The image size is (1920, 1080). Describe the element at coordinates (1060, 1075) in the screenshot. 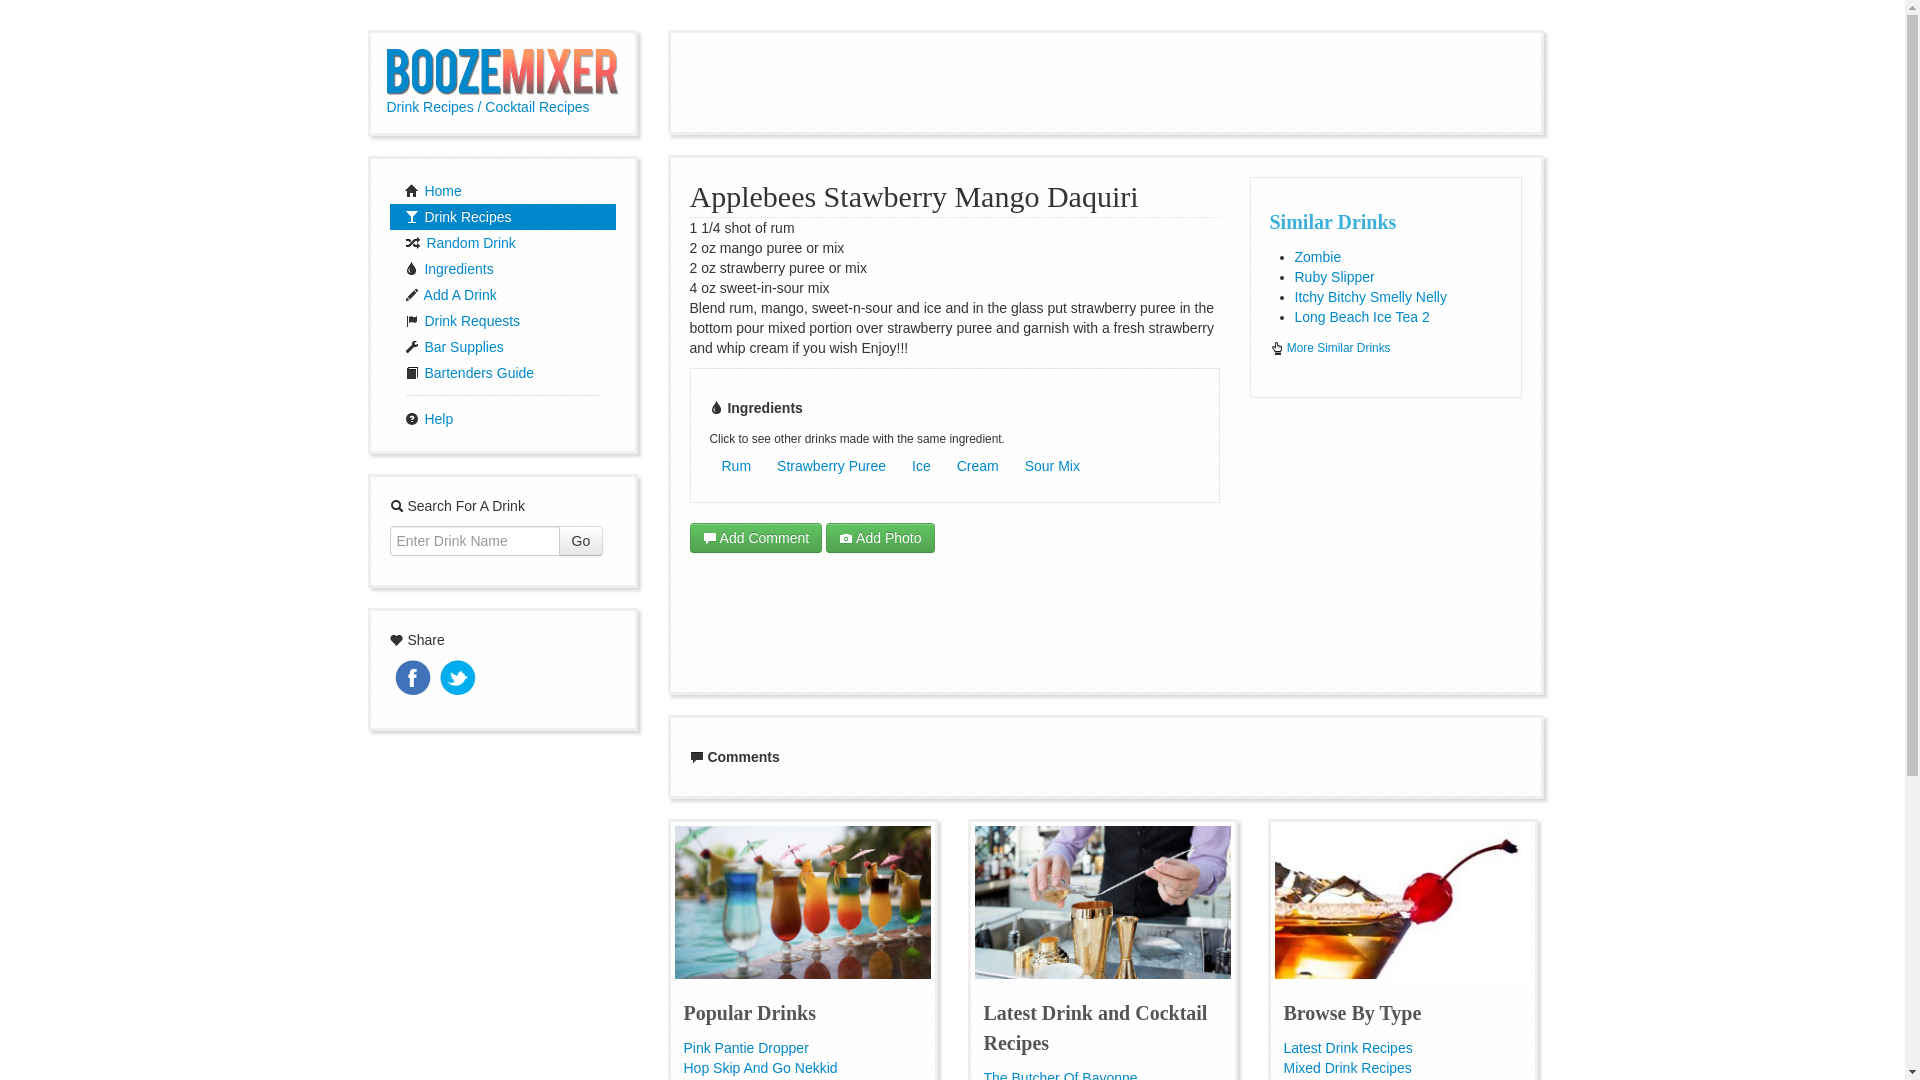

I see `The Butcher of Bayonne` at that location.